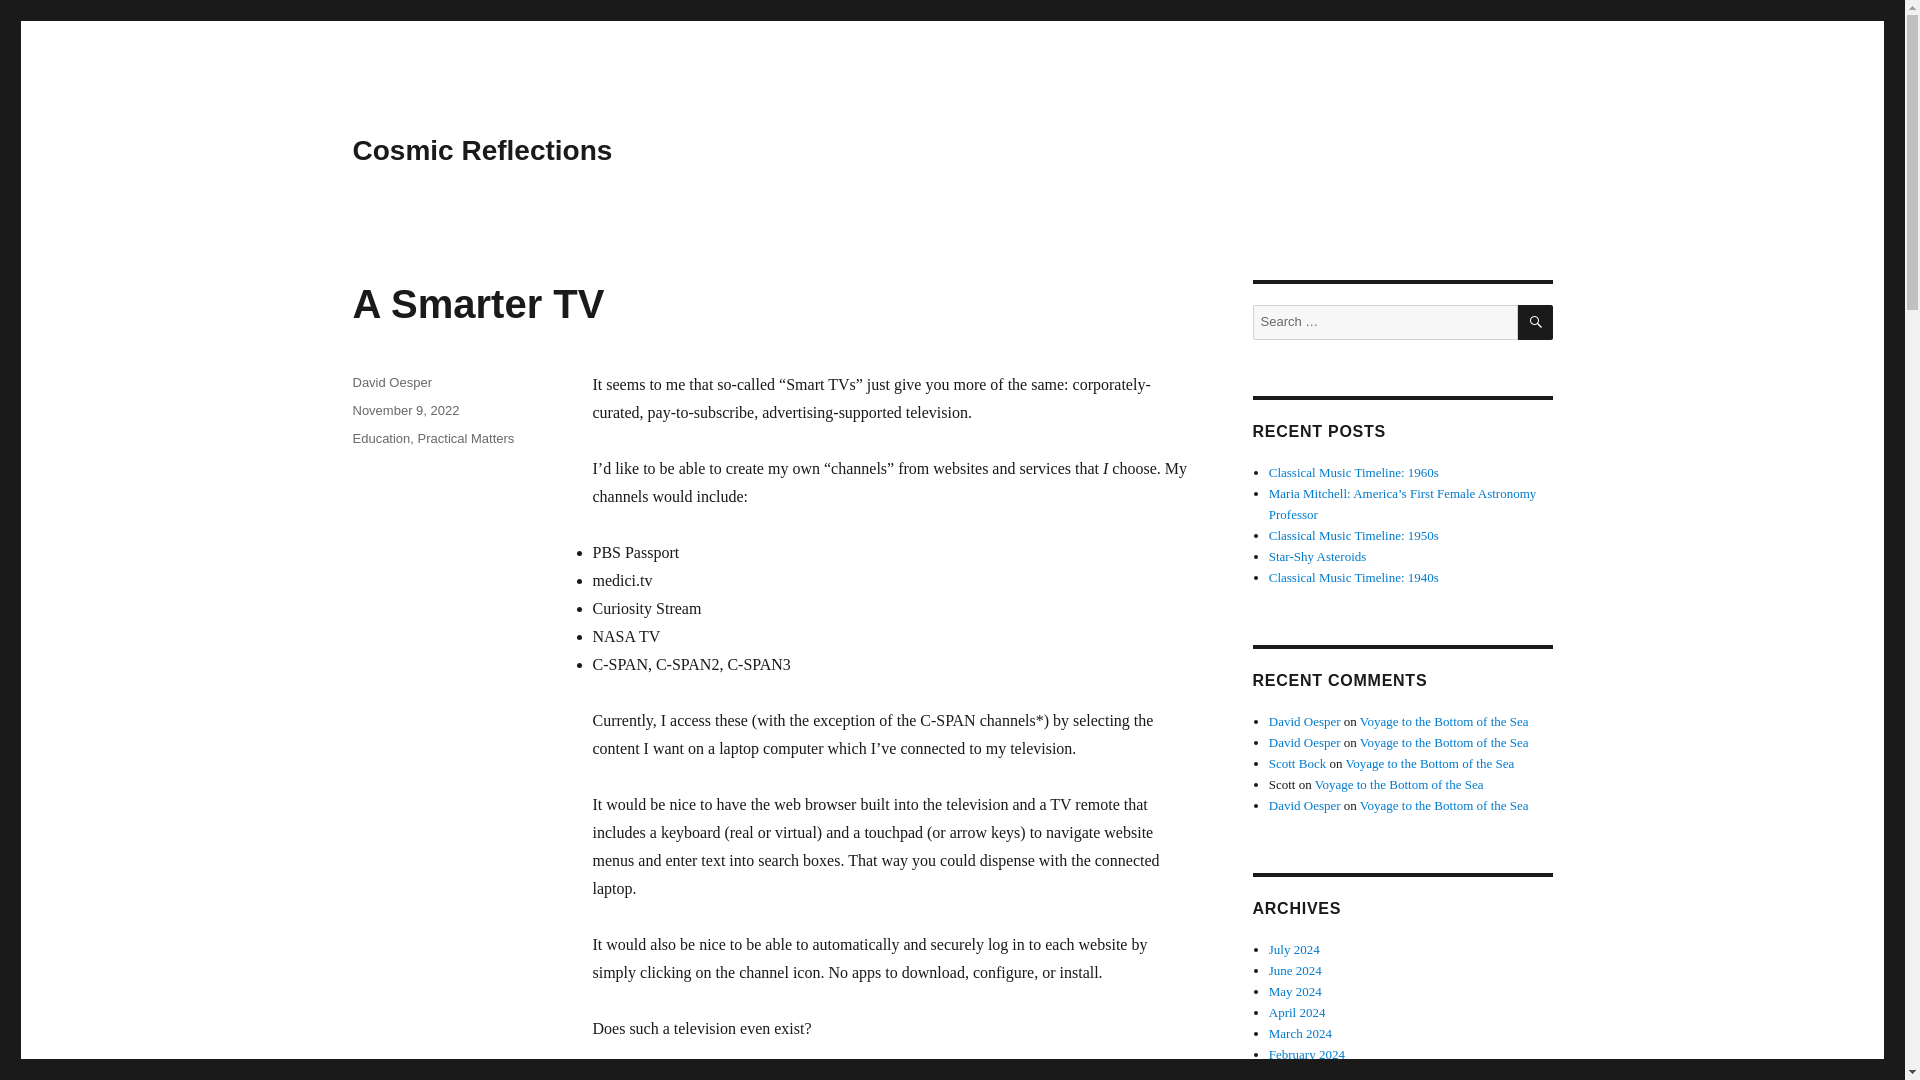 The height and width of the screenshot is (1080, 1920). I want to click on November 9, 2022, so click(404, 410).